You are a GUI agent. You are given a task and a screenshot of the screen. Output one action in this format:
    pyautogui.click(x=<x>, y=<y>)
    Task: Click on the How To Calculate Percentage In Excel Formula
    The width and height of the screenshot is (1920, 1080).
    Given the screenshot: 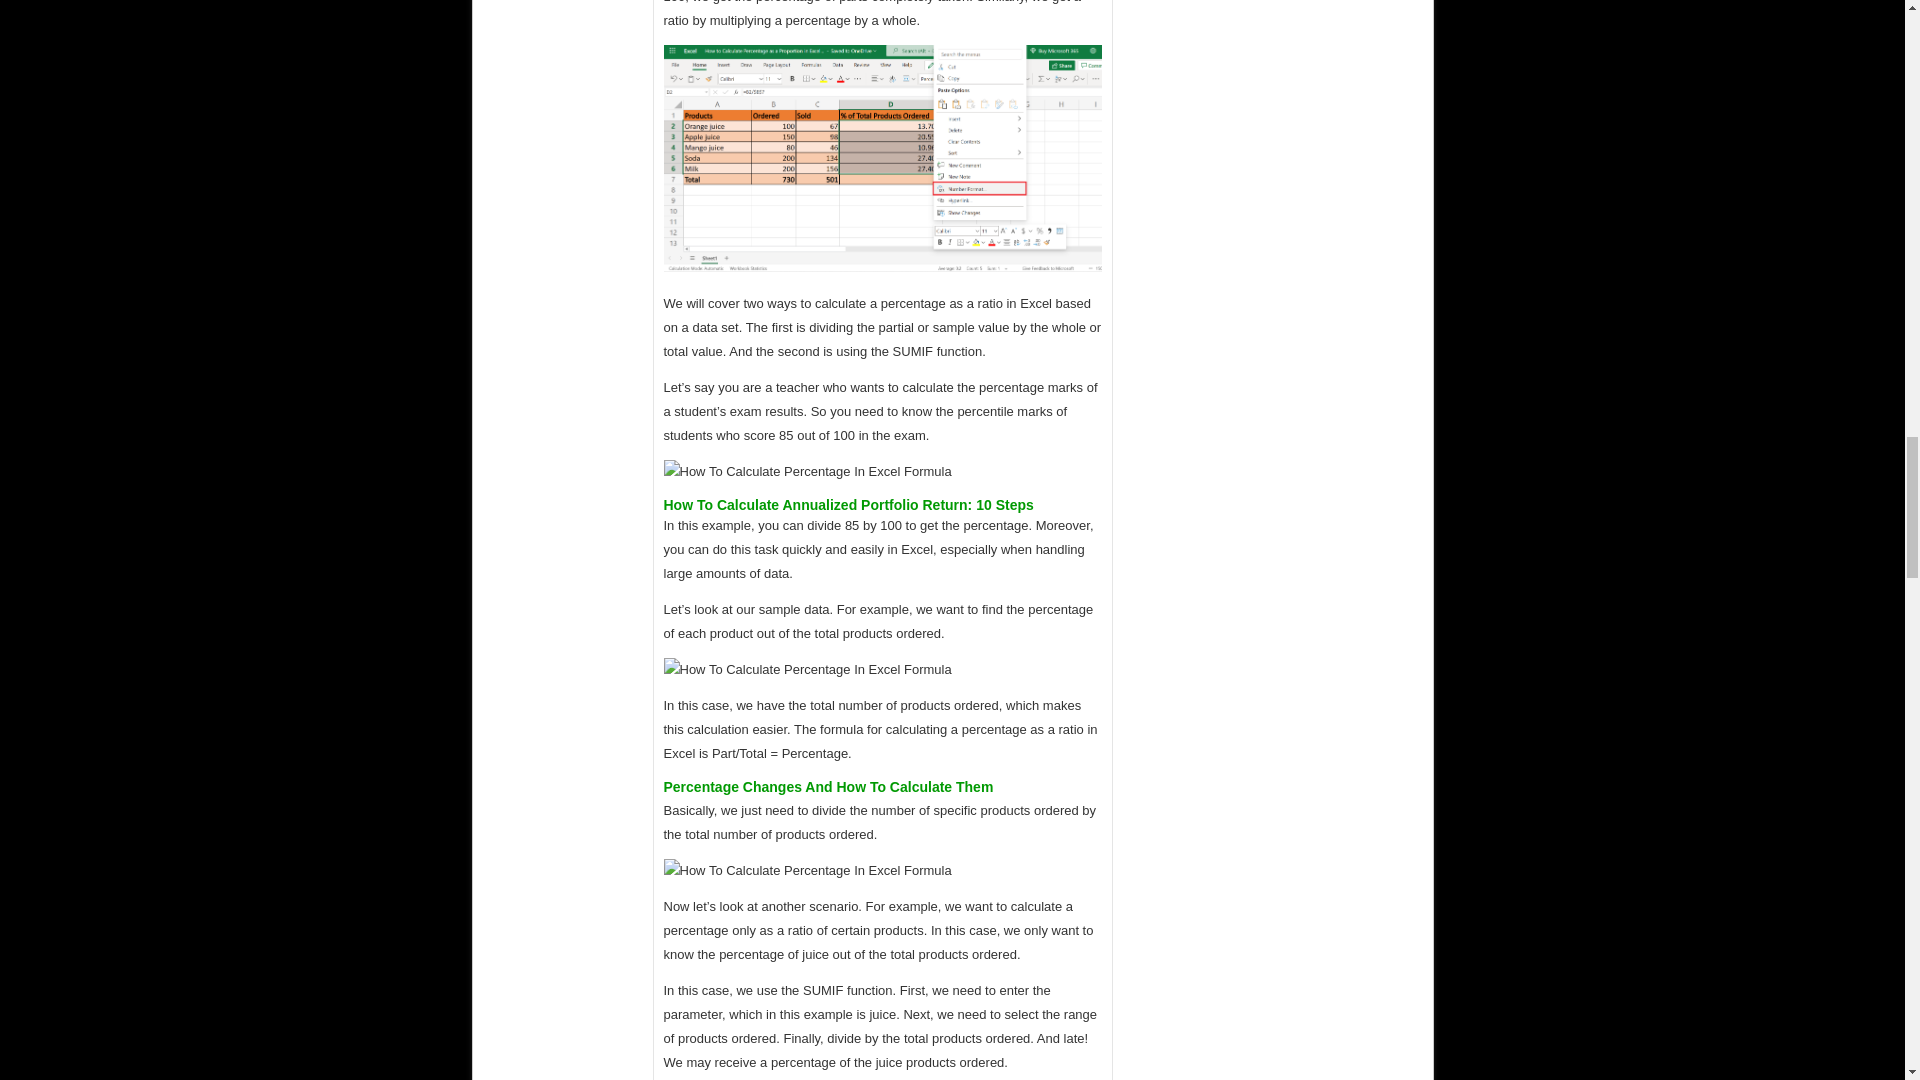 What is the action you would take?
    pyautogui.click(x=808, y=669)
    